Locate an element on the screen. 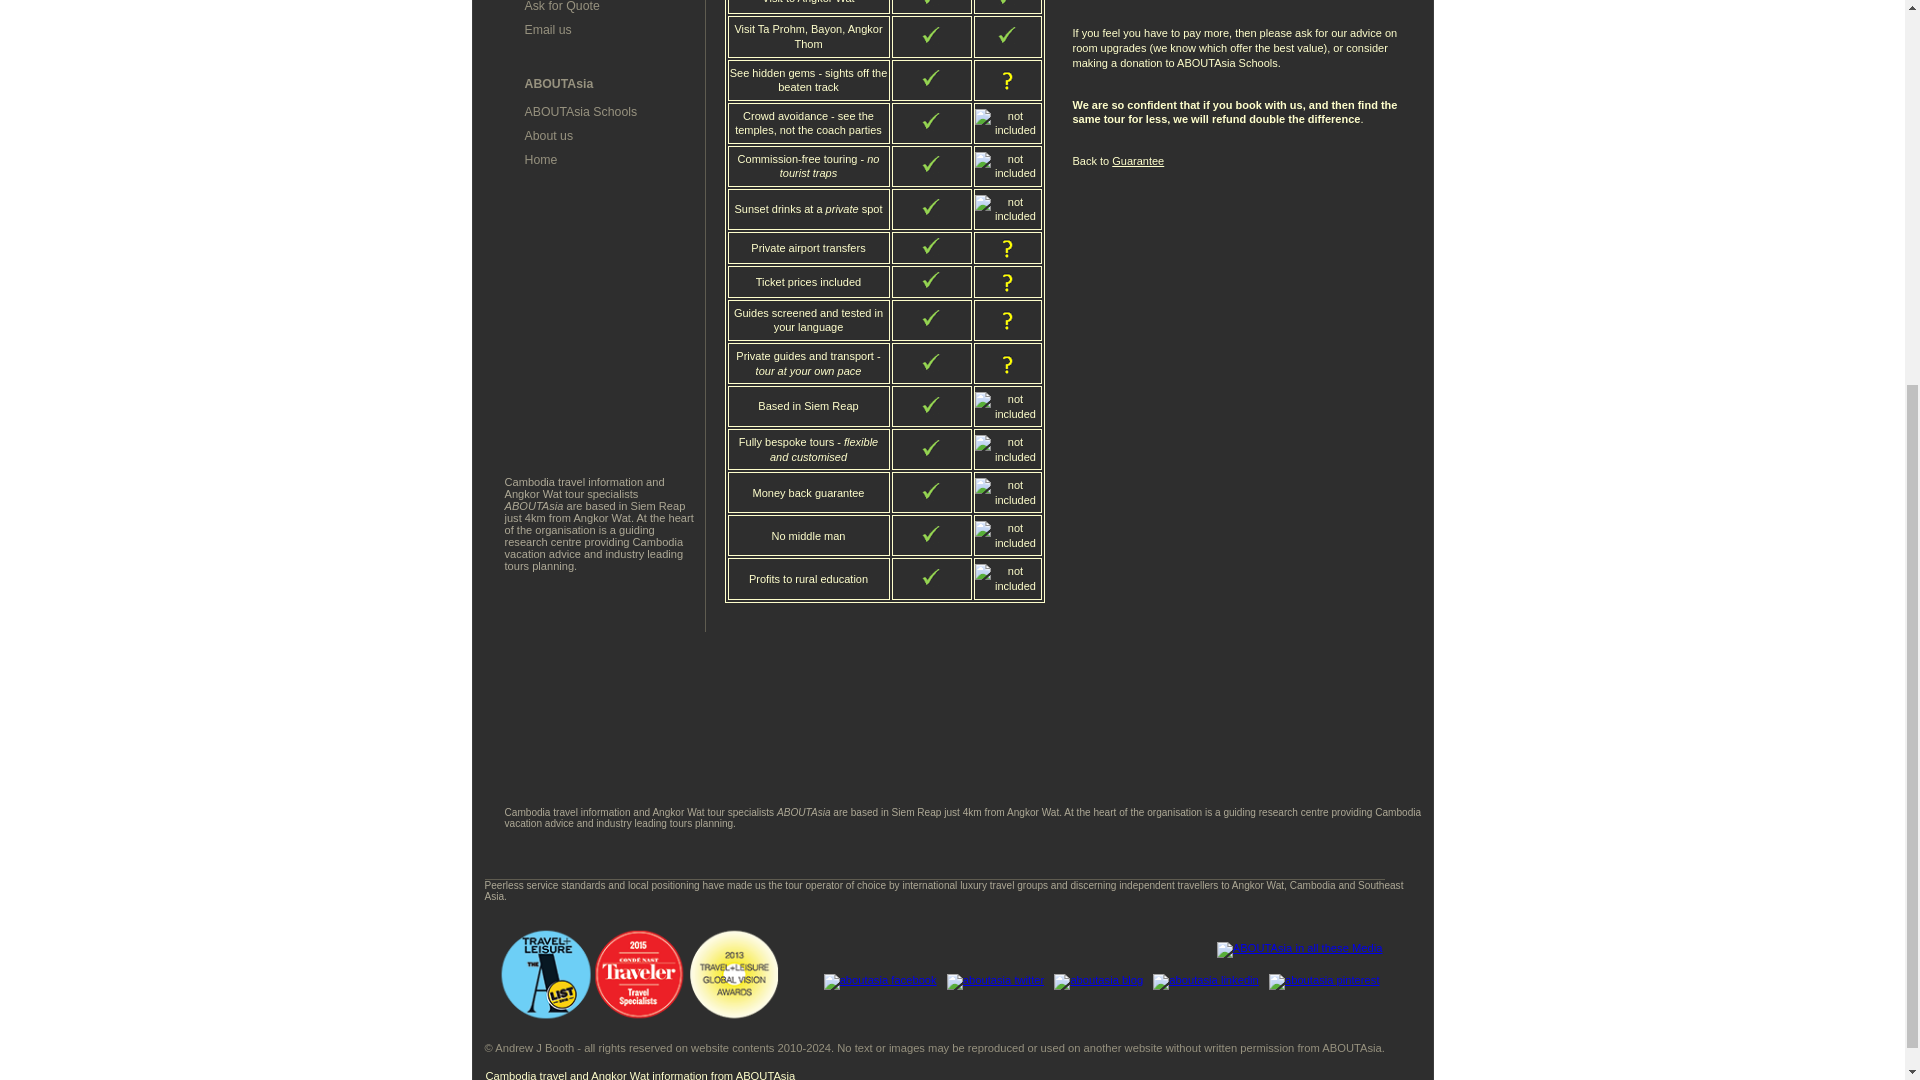  Guarantee is located at coordinates (1137, 161).